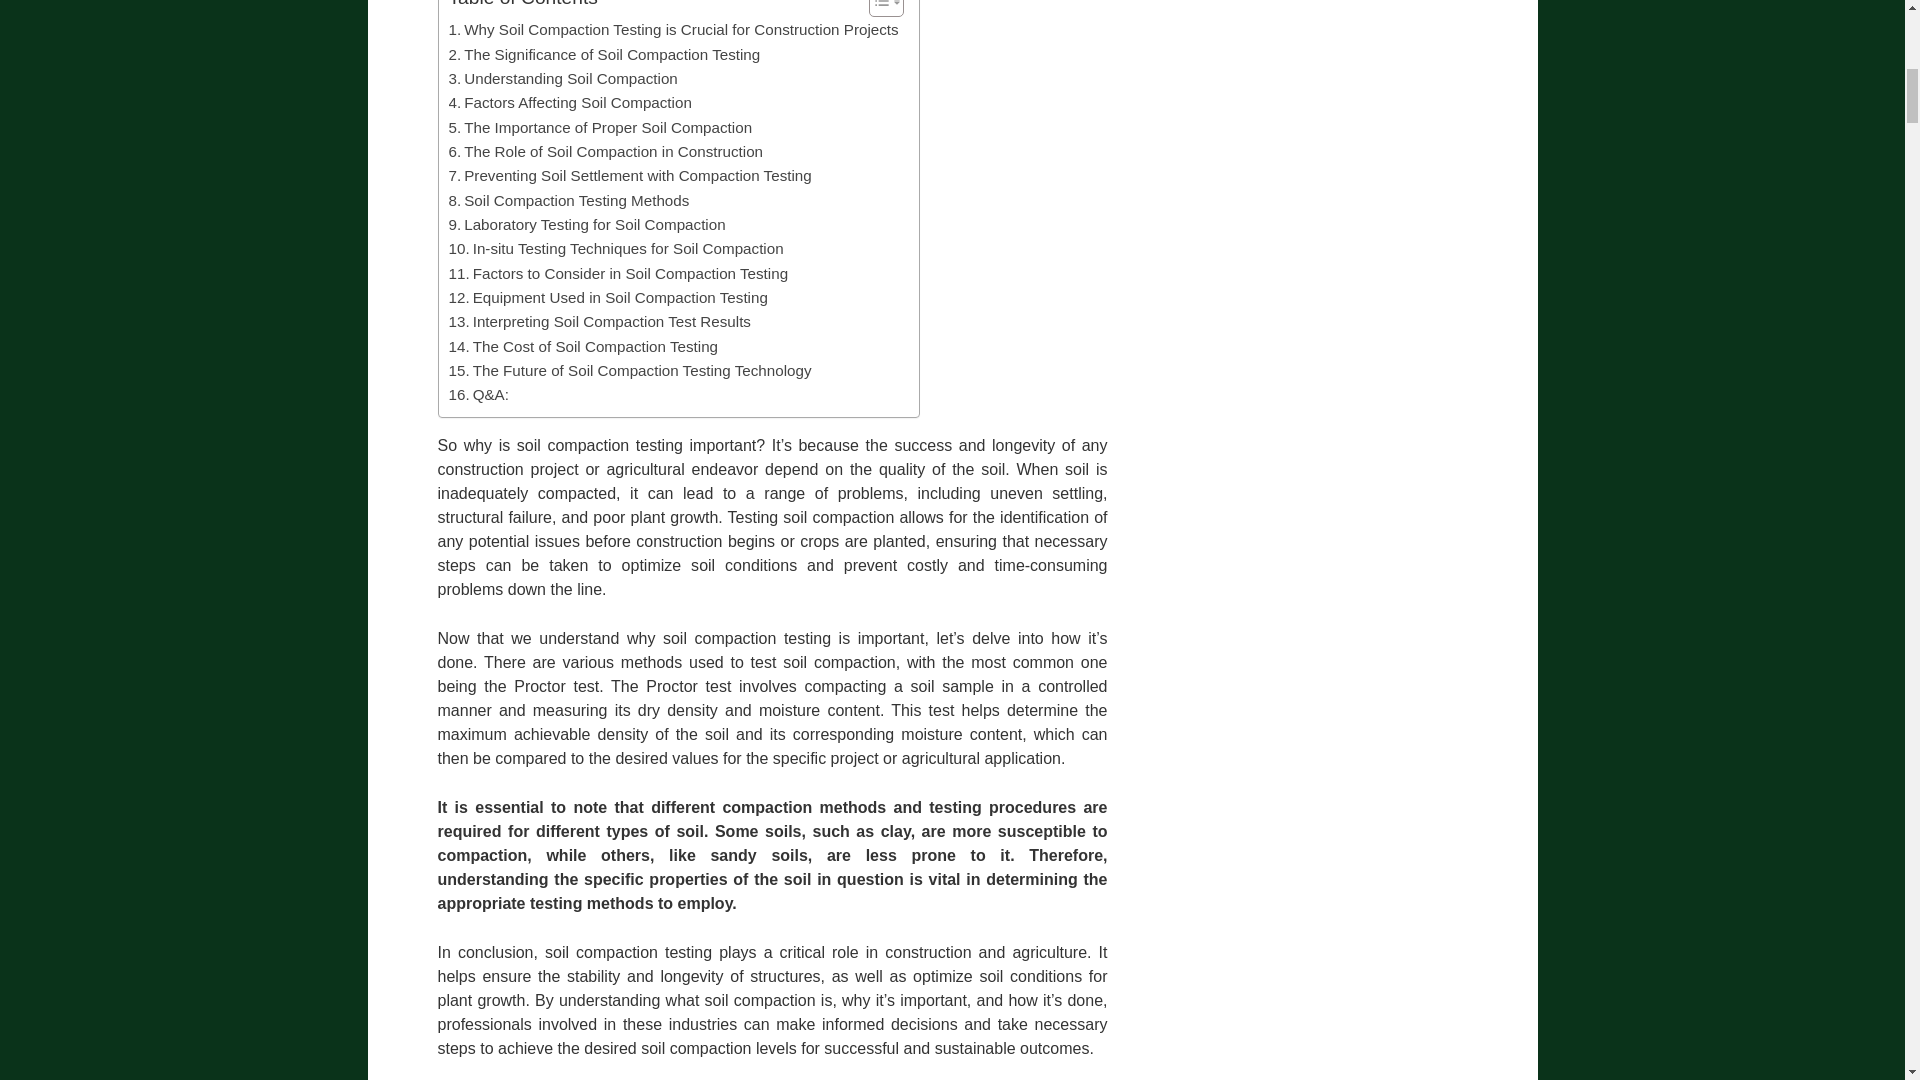 This screenshot has height=1080, width=1920. What do you see at coordinates (628, 370) in the screenshot?
I see `The Future of Soil Compaction Testing Technology` at bounding box center [628, 370].